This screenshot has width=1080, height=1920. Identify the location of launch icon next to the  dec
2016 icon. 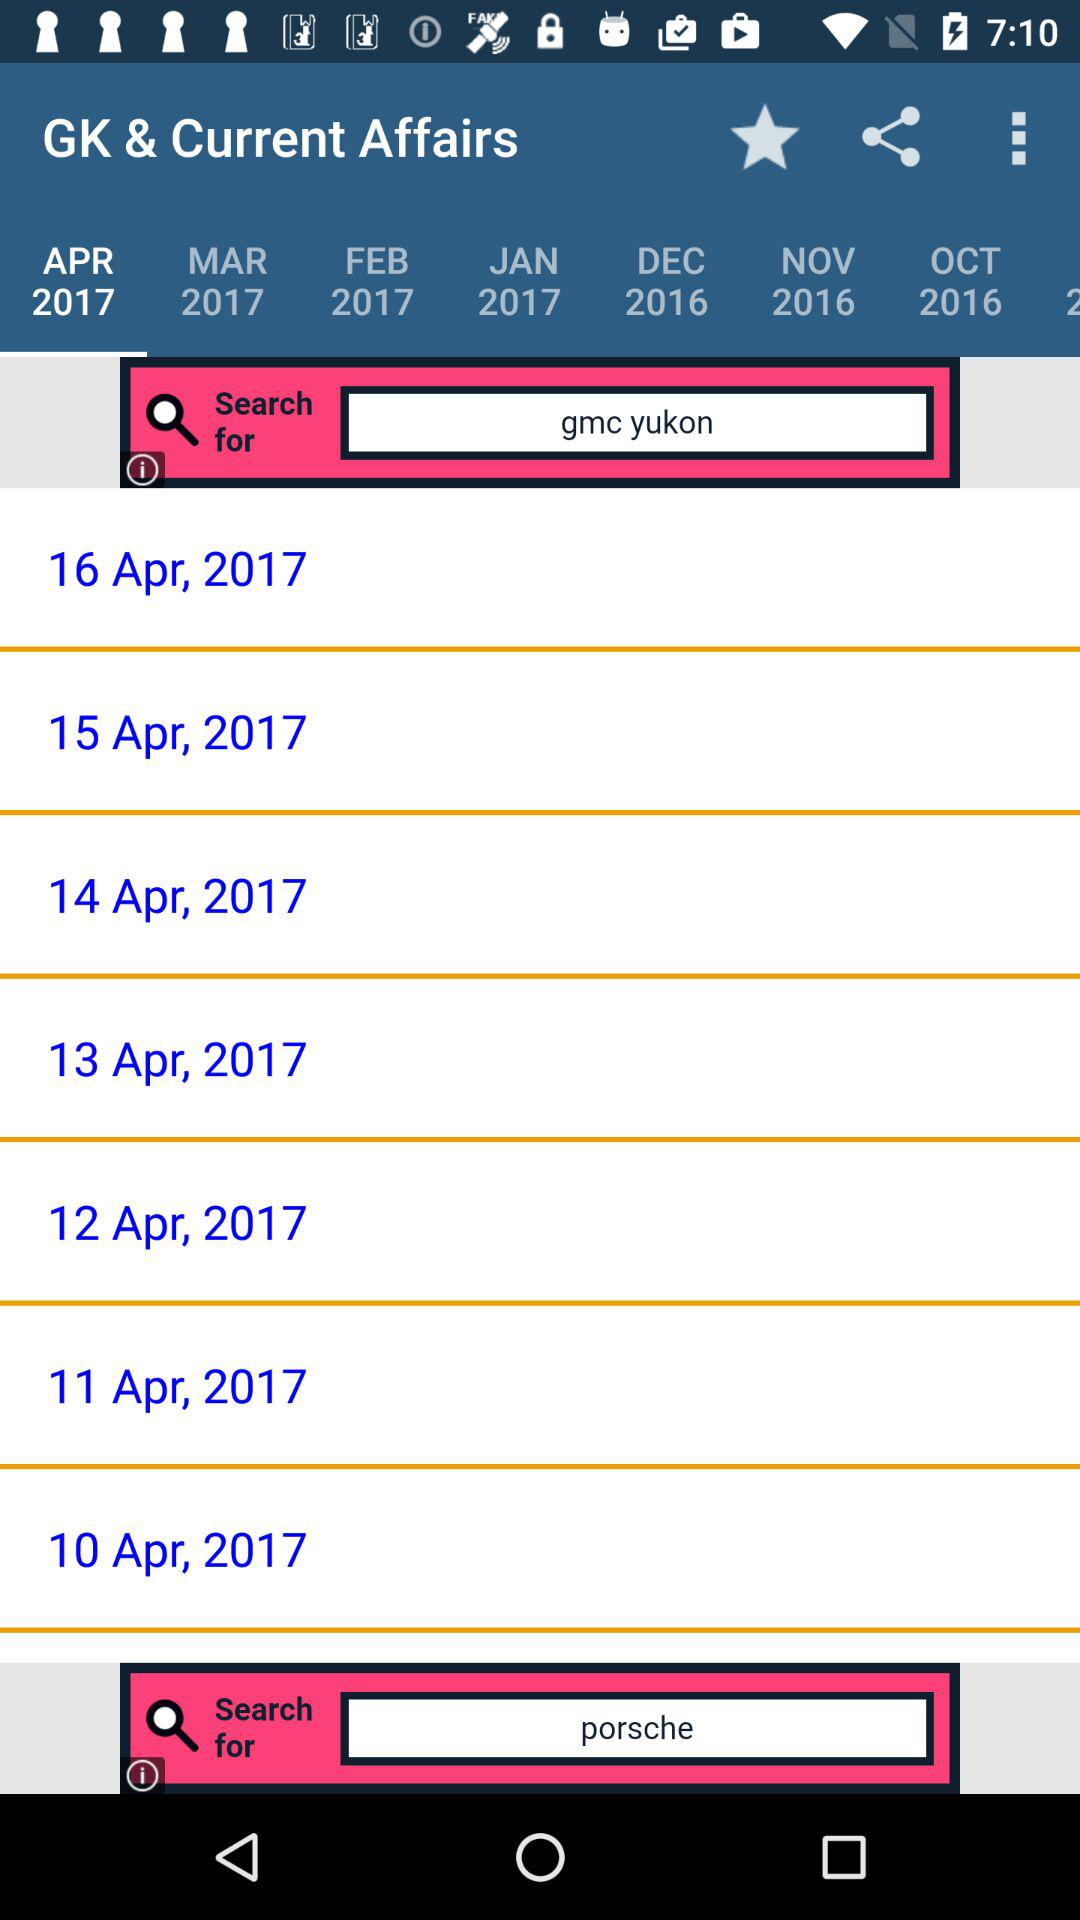
(520, 280).